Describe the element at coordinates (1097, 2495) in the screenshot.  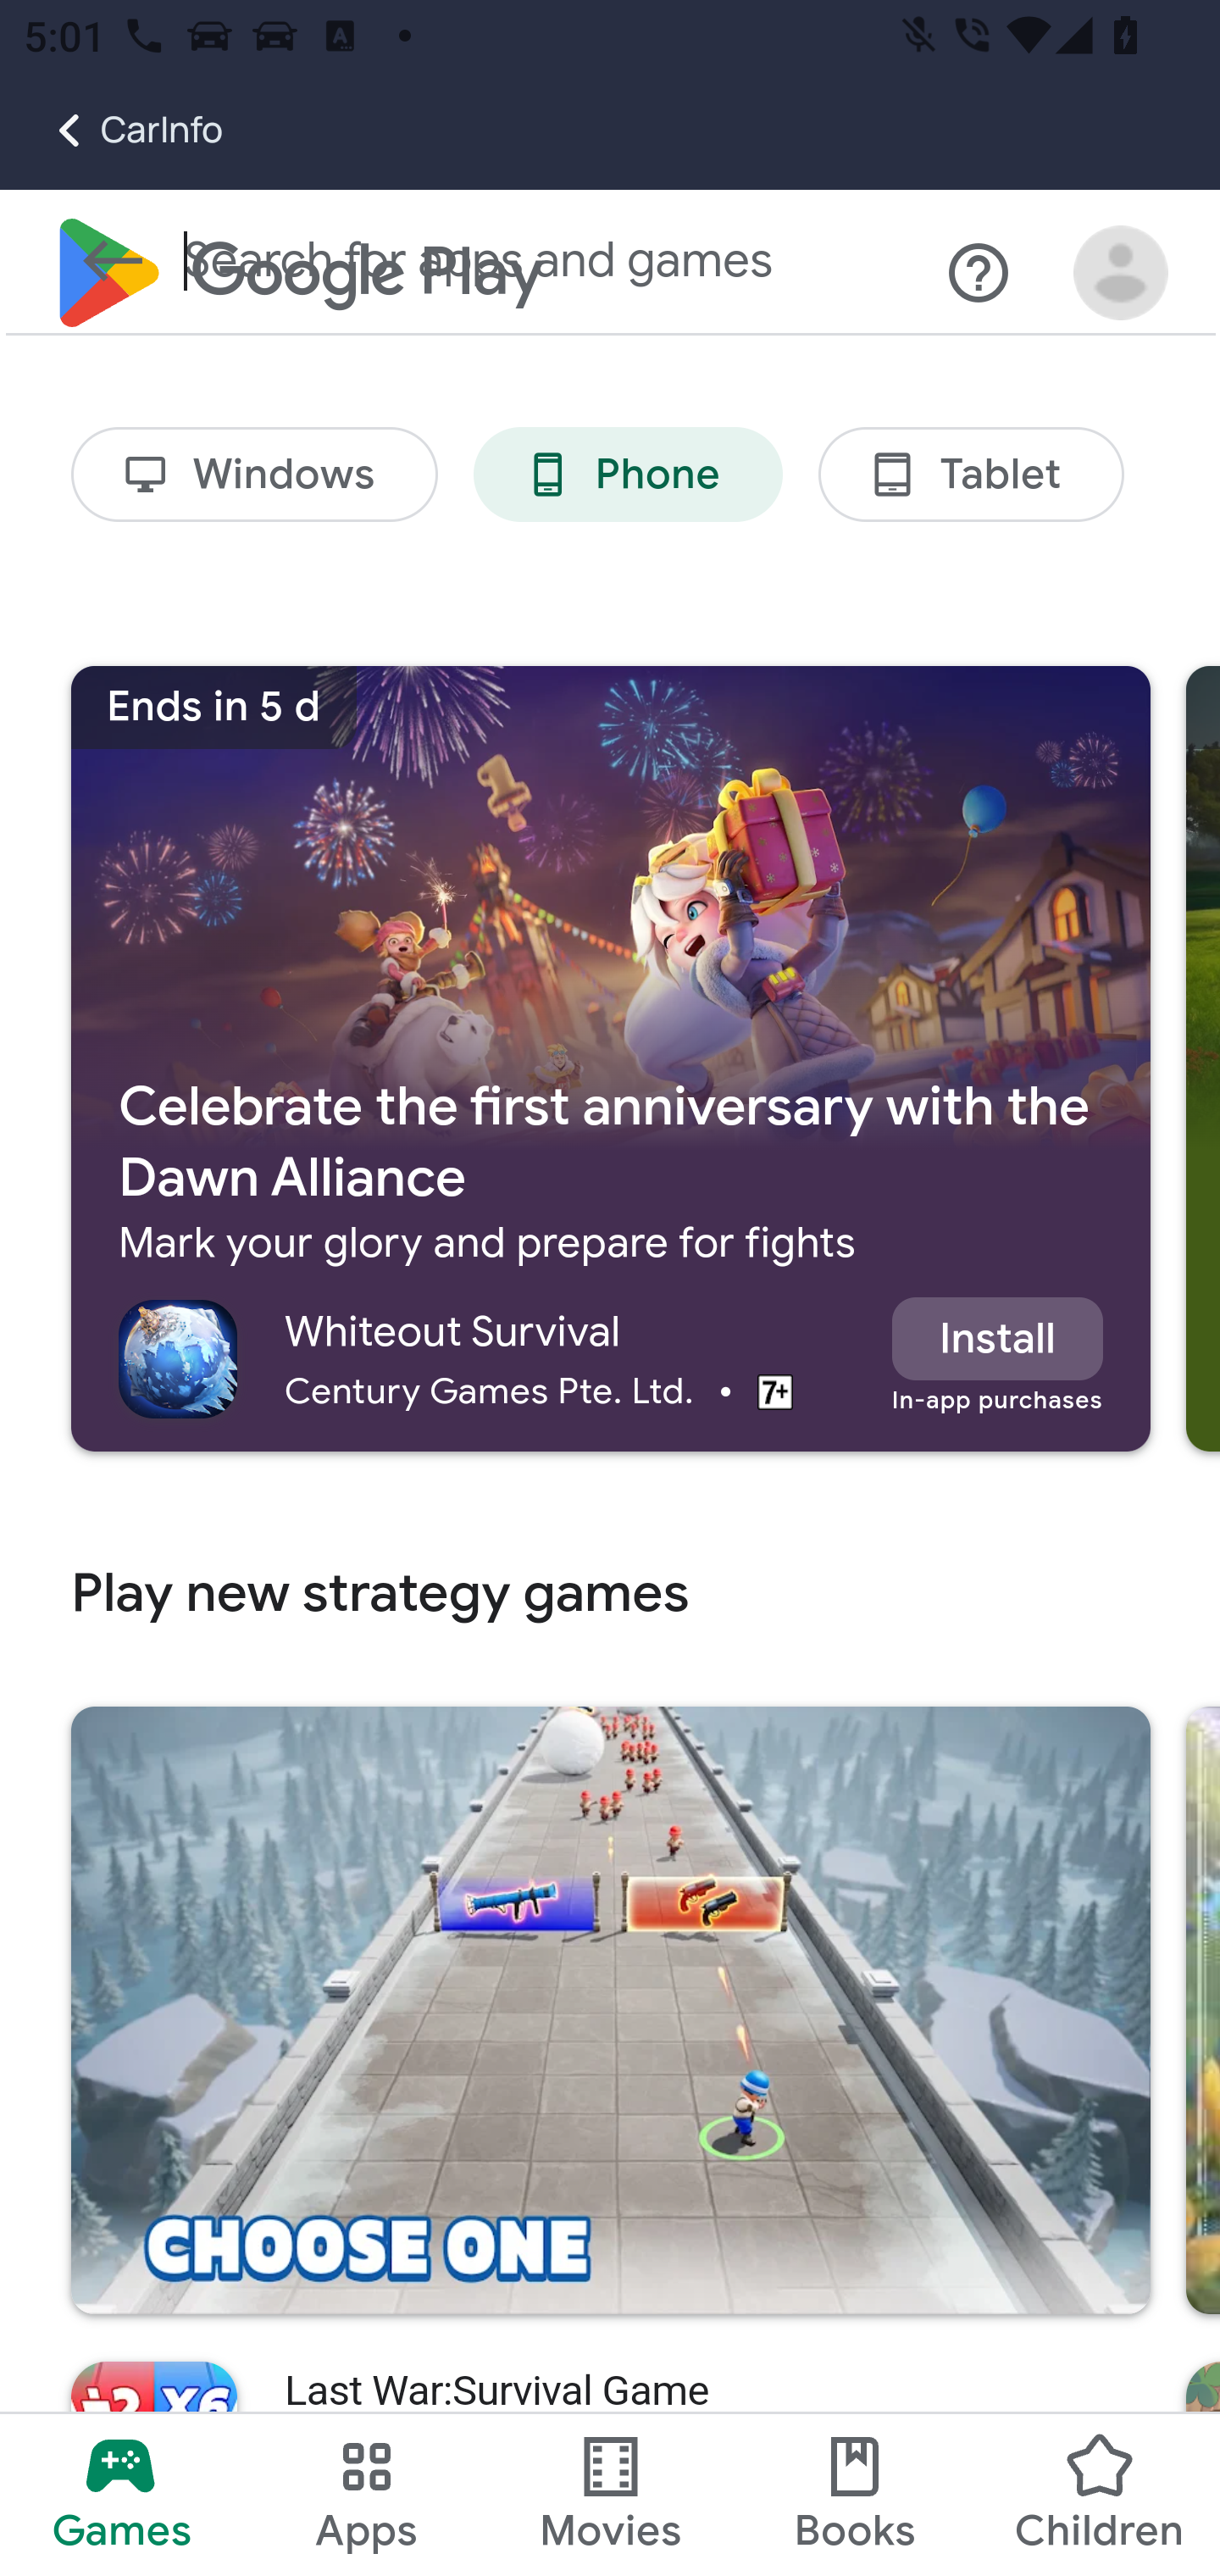
I see `Children` at that location.